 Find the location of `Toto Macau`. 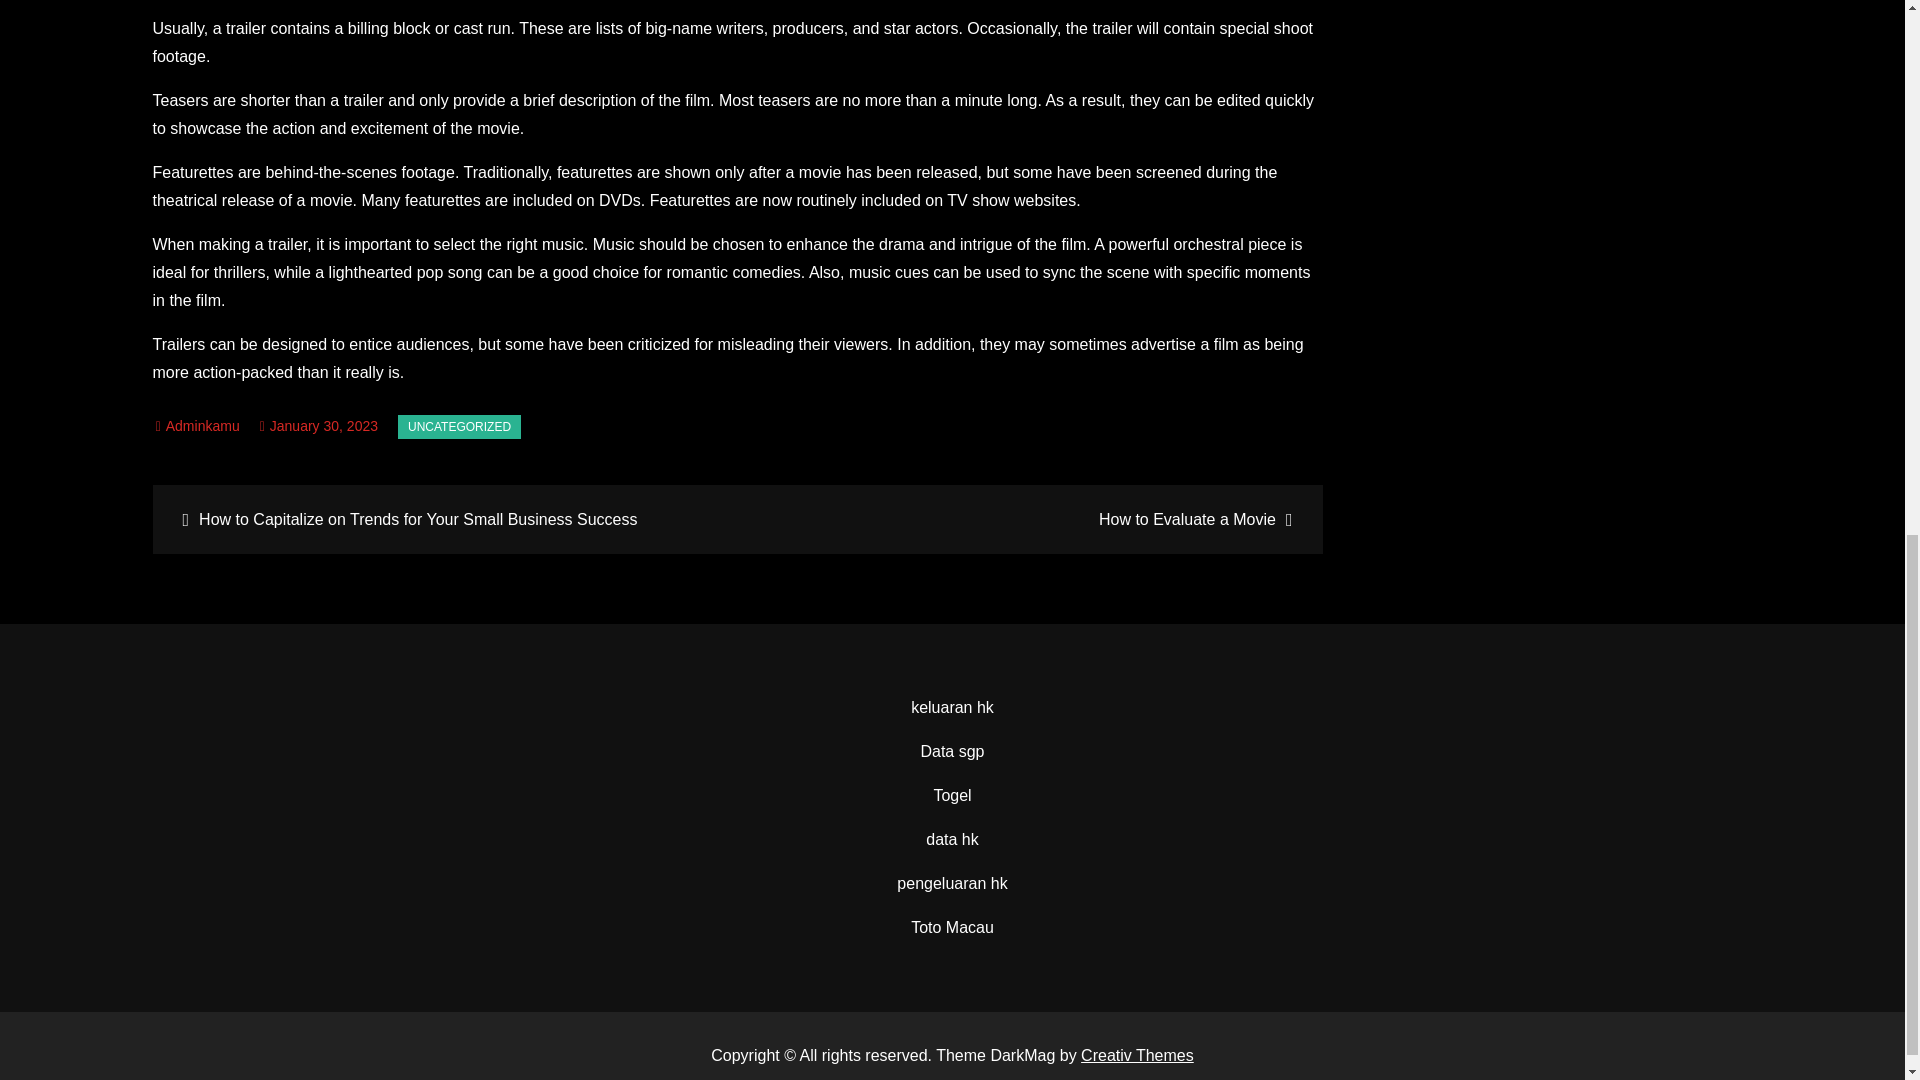

Toto Macau is located at coordinates (952, 928).